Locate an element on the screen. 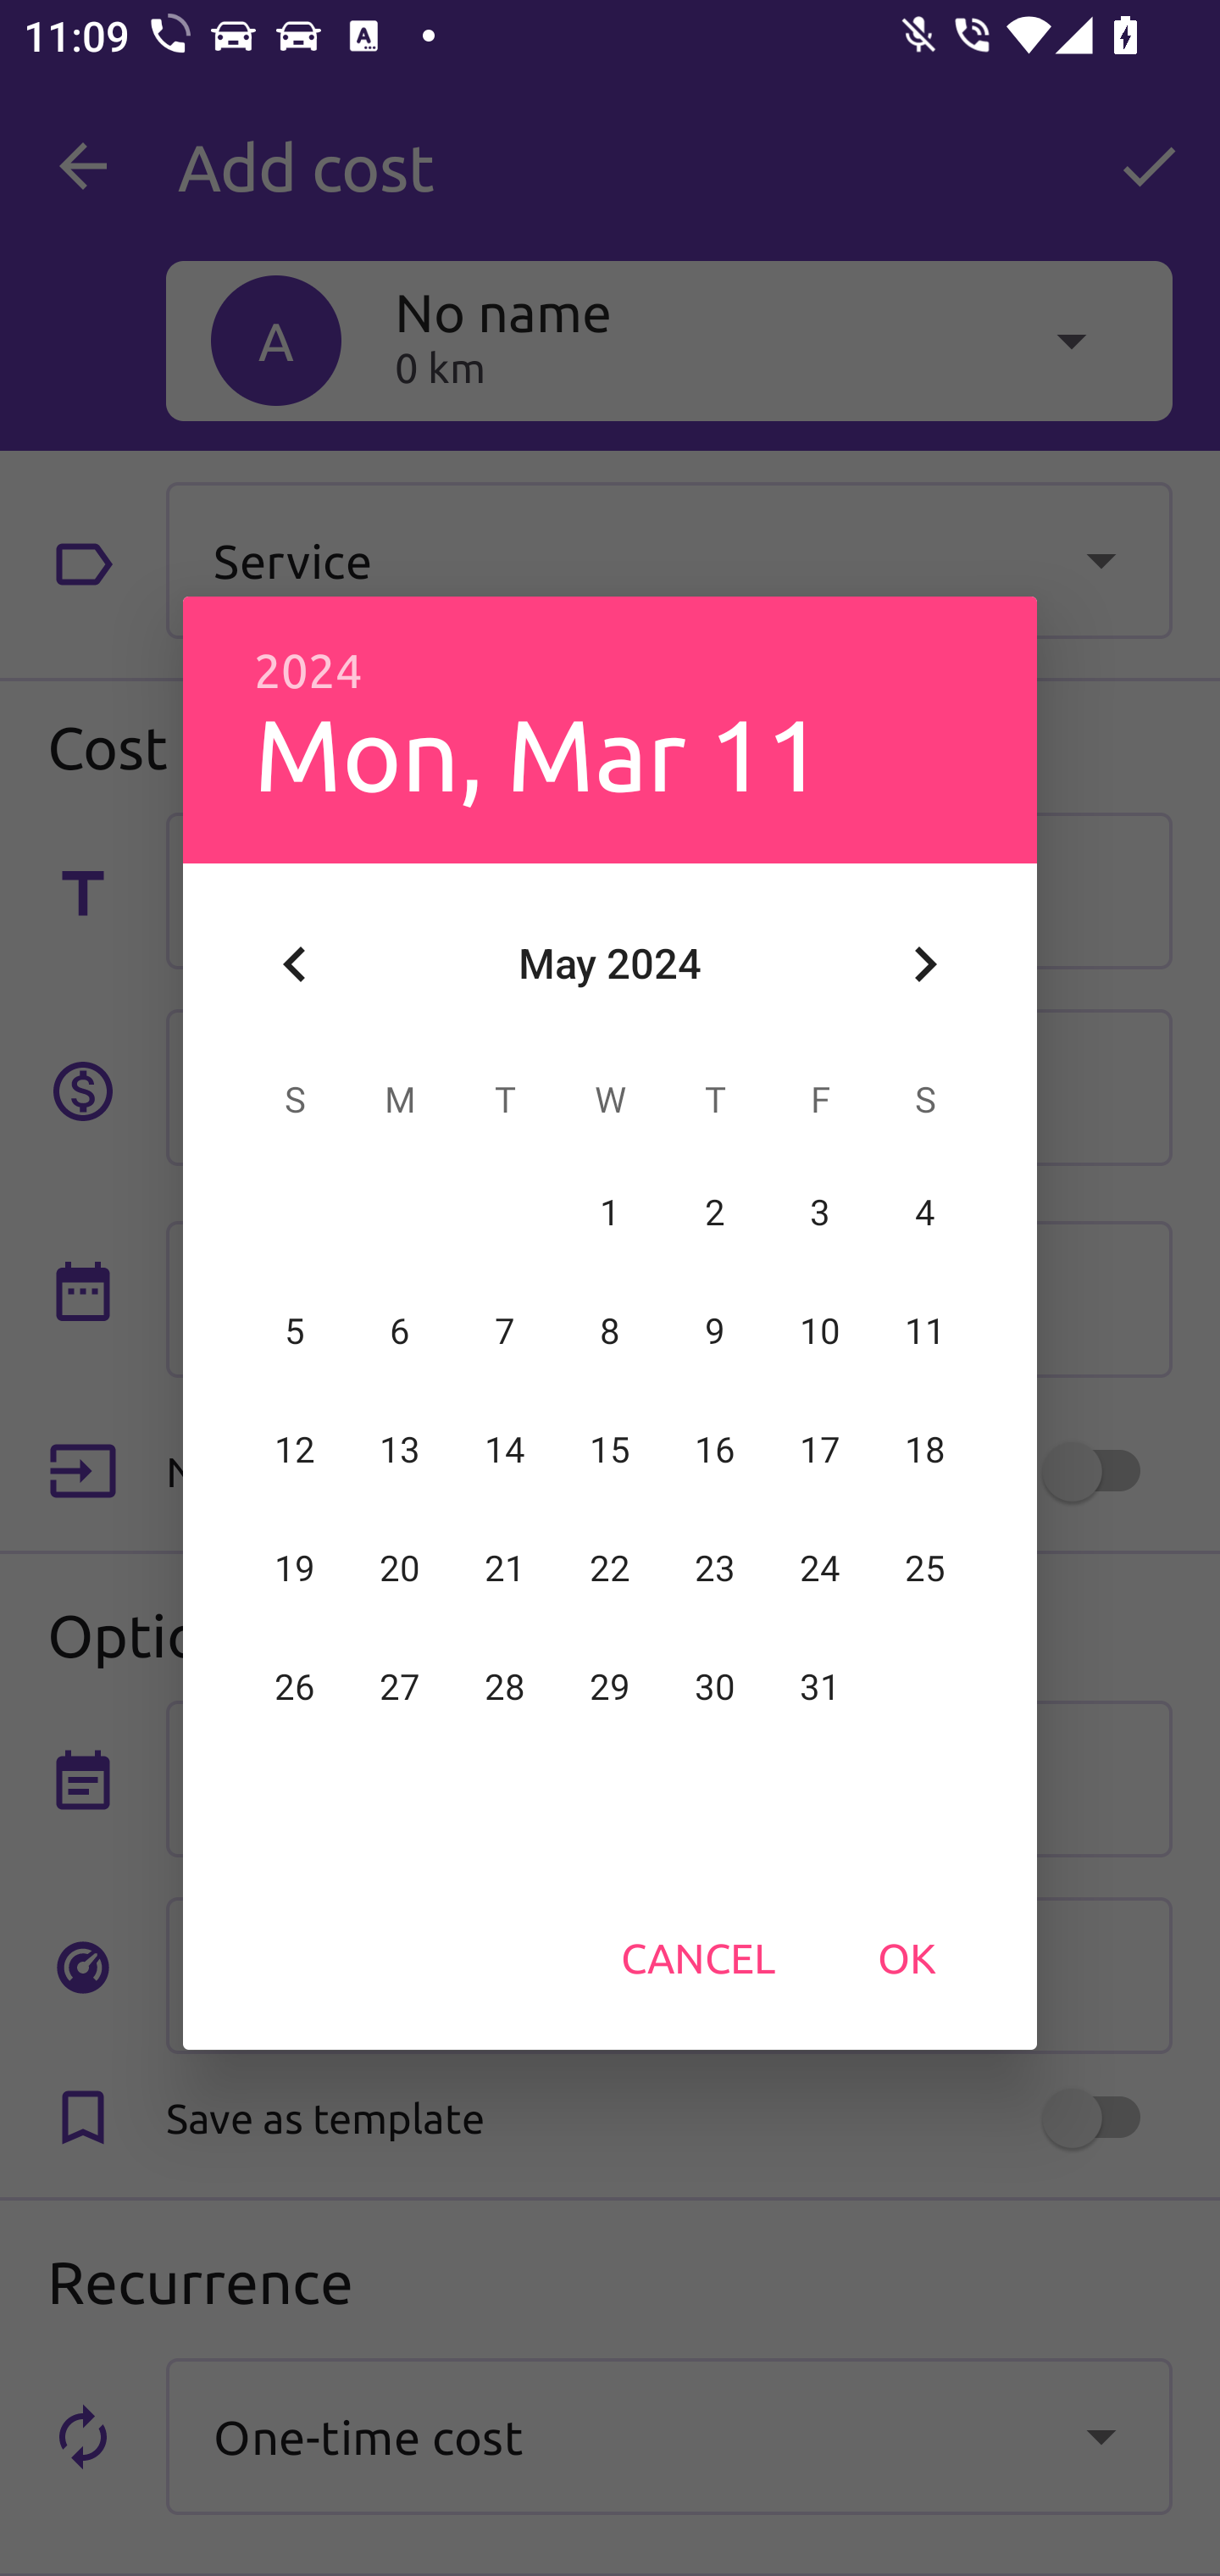  19 19 May 2024 is located at coordinates (295, 1568).